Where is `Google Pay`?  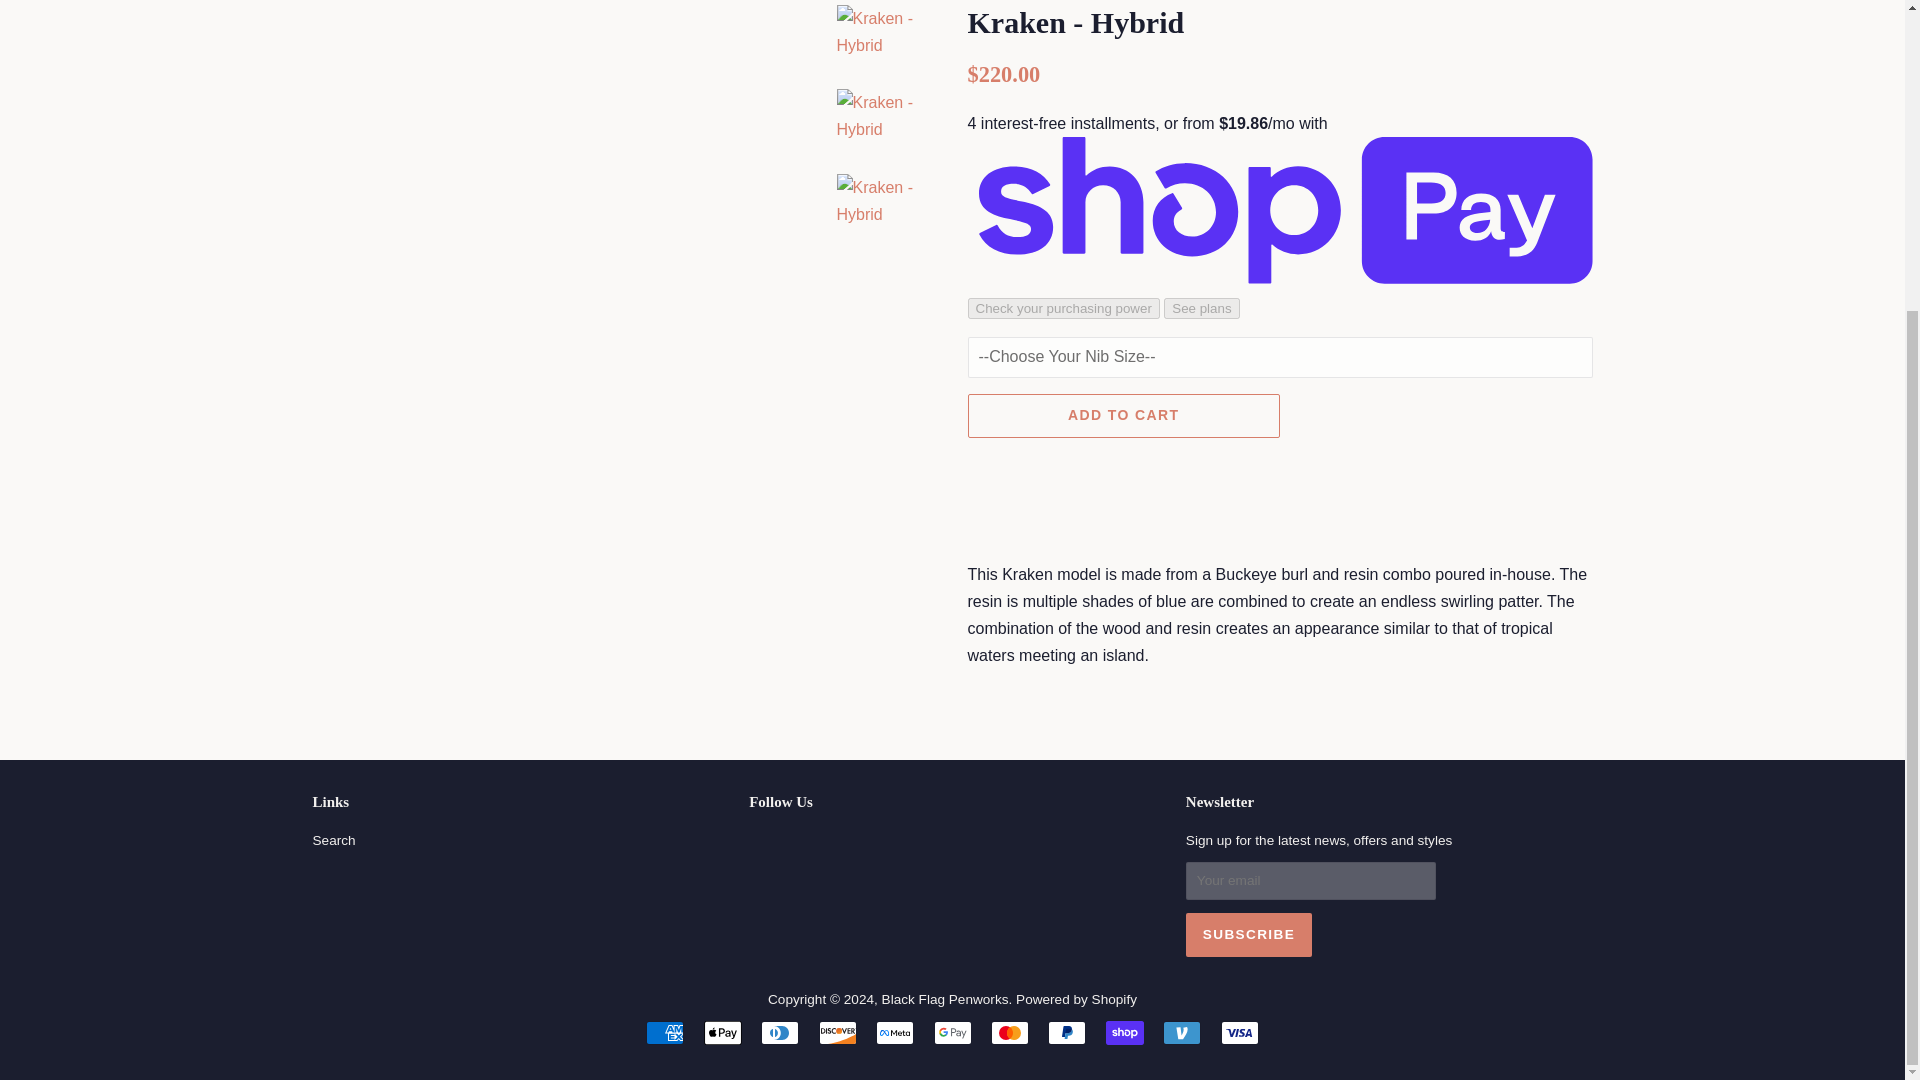 Google Pay is located at coordinates (952, 1032).